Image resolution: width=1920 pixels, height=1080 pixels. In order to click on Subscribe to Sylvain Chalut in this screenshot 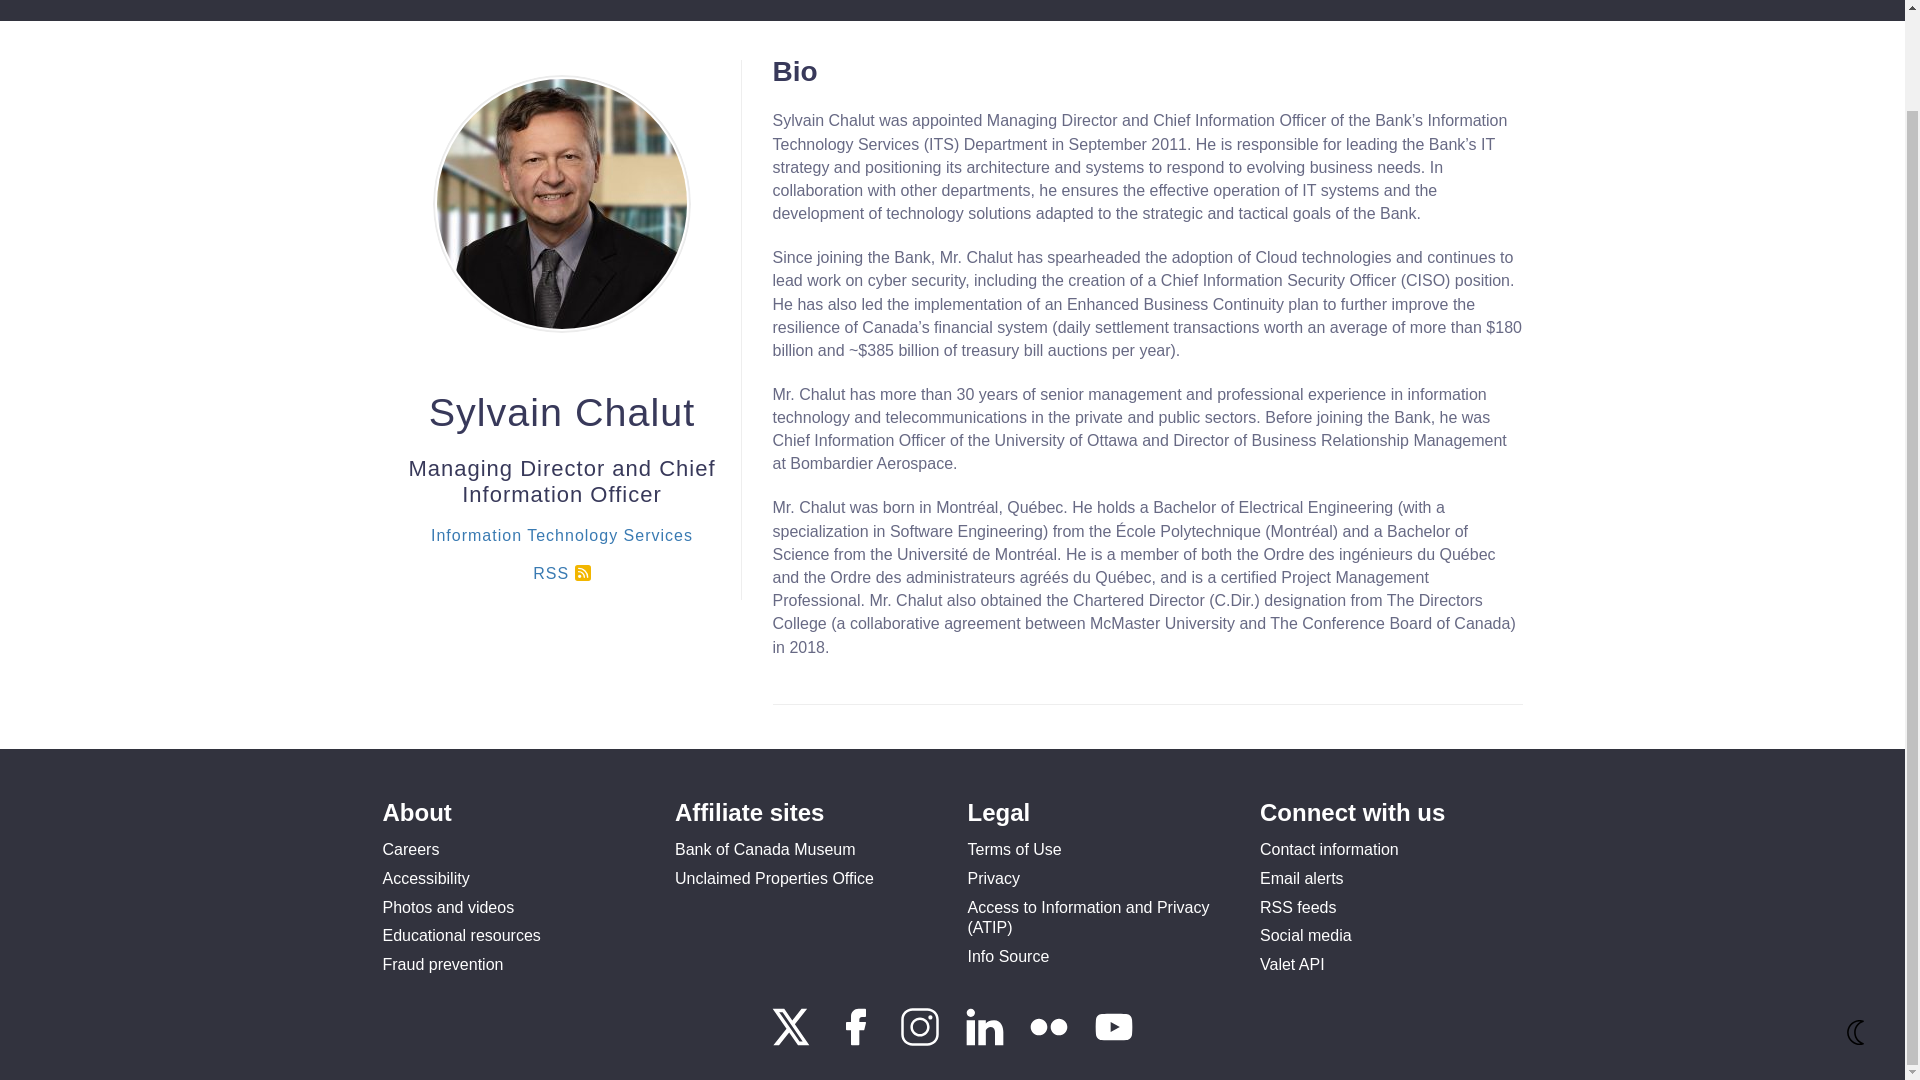, I will do `click(561, 558)`.